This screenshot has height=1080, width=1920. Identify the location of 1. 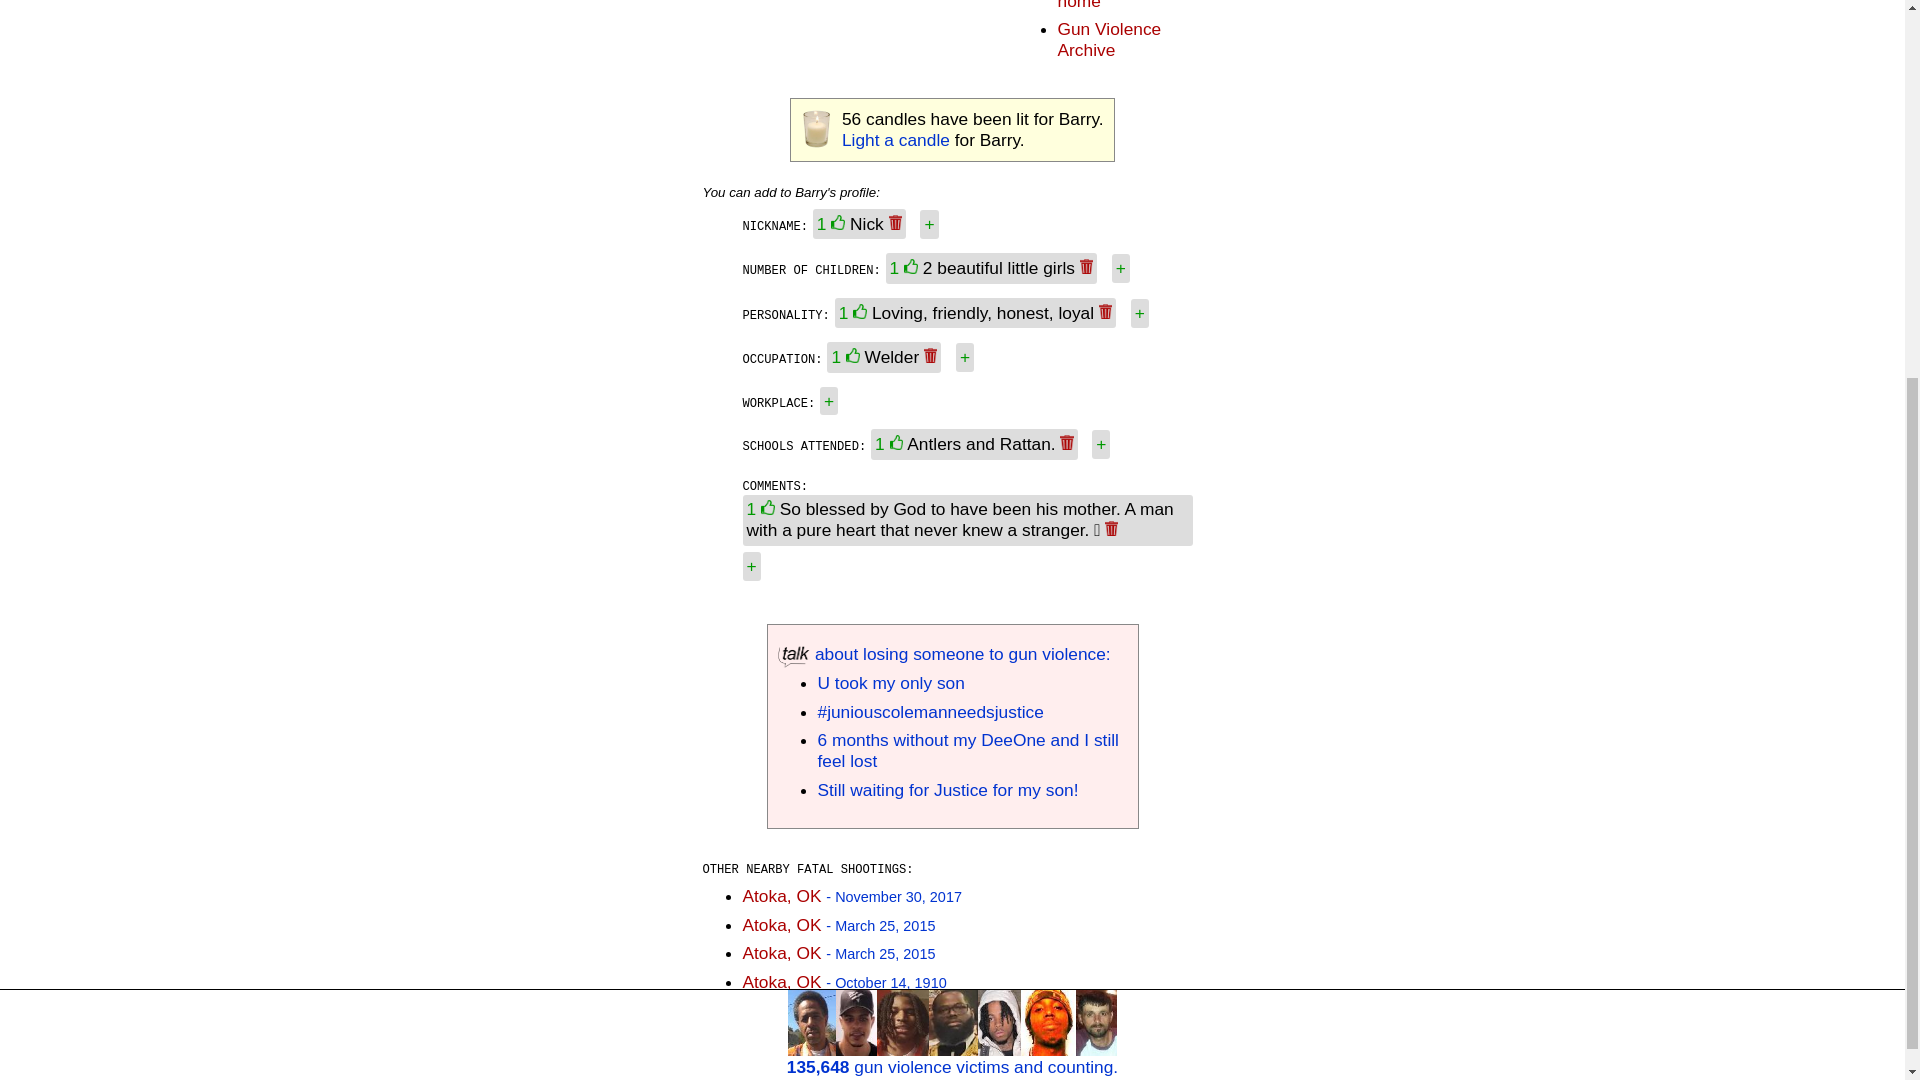
(762, 508).